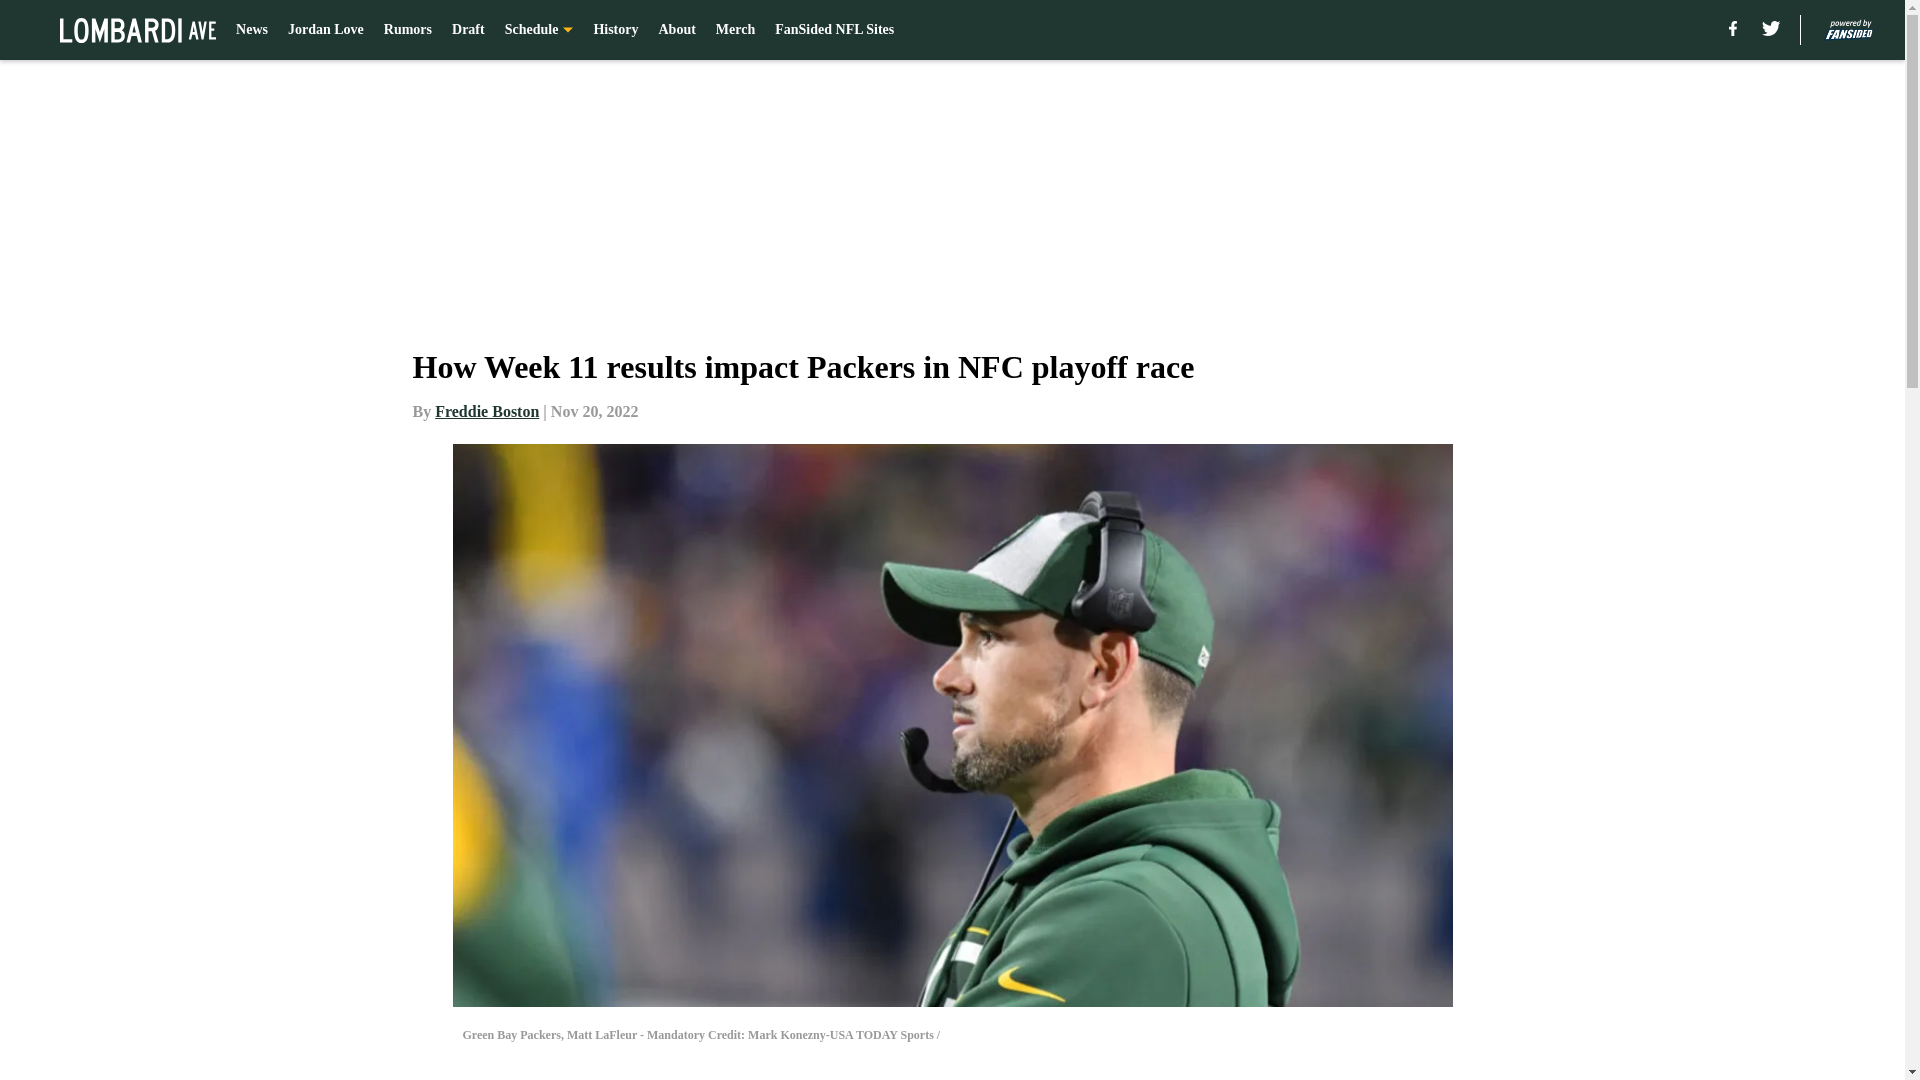 The image size is (1920, 1080). Describe the element at coordinates (487, 411) in the screenshot. I see `Freddie Boston` at that location.